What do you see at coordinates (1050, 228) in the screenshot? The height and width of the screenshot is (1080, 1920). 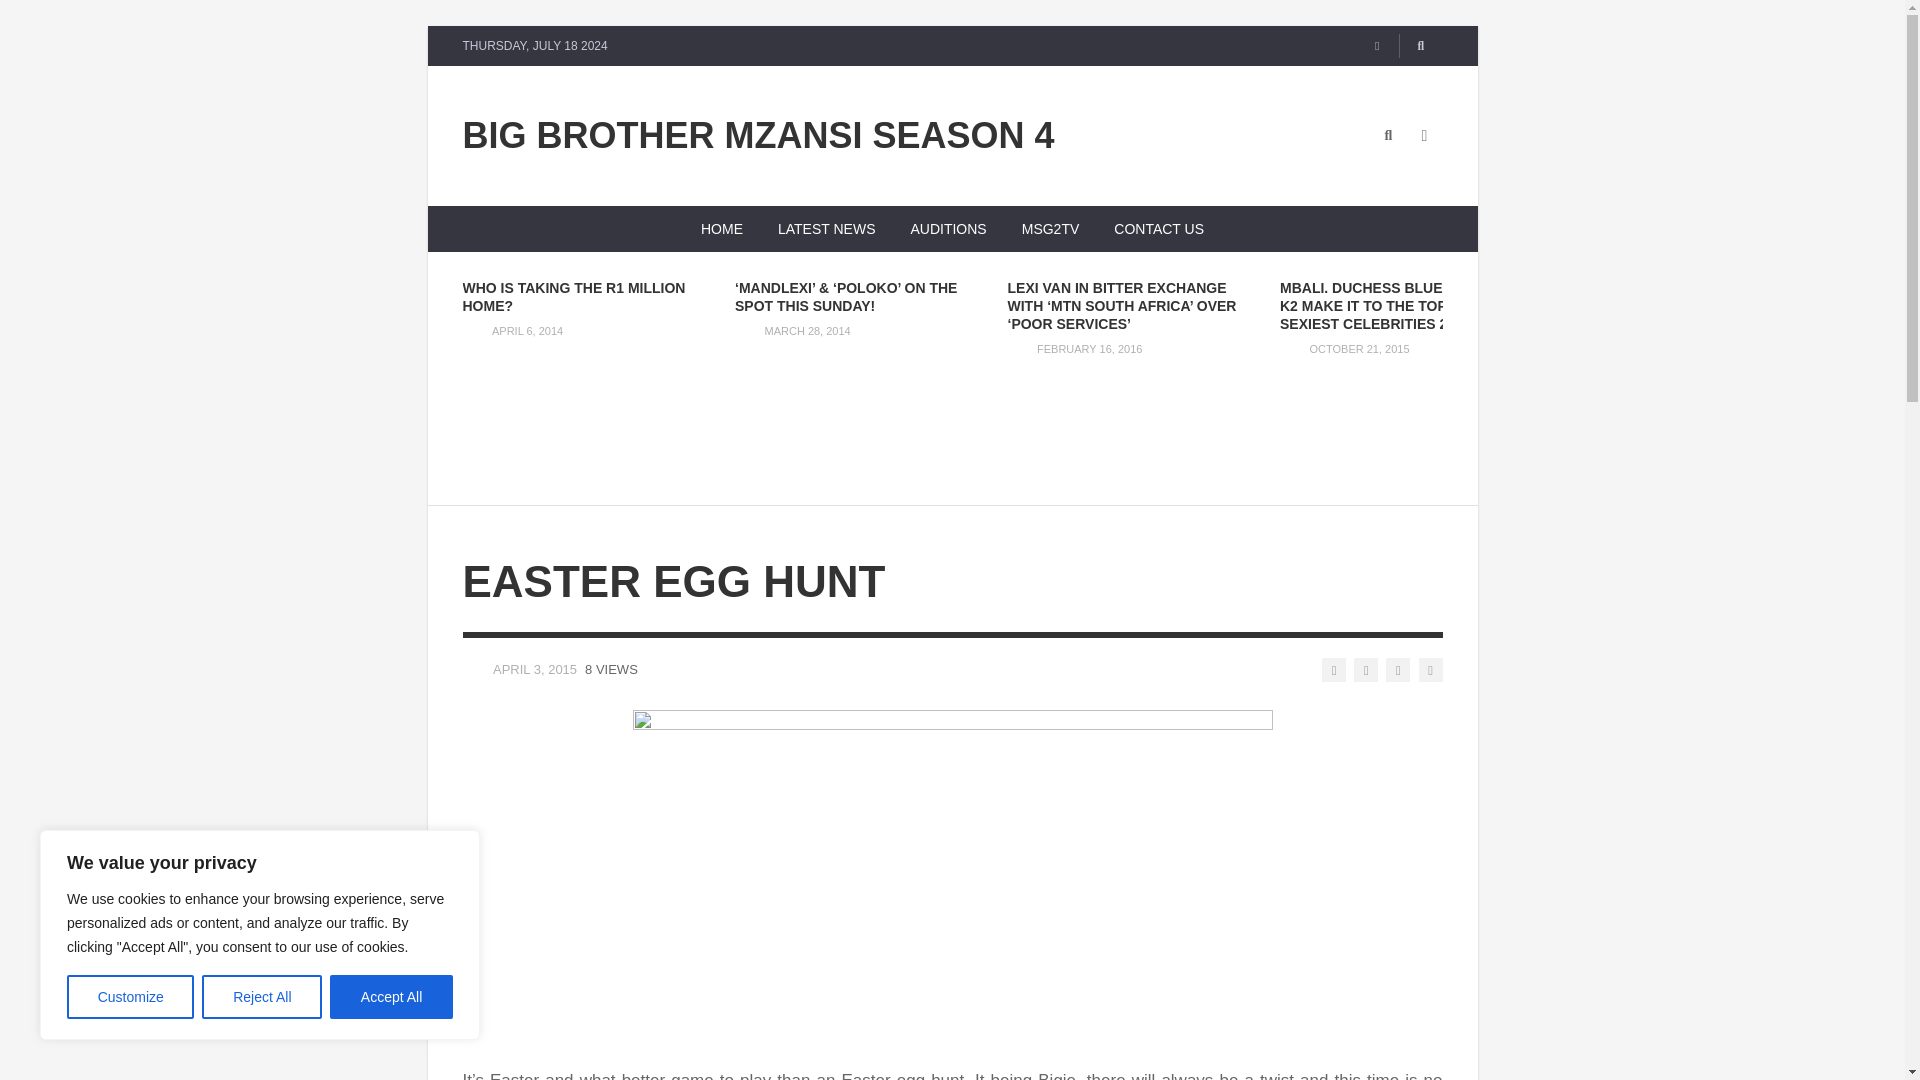 I see `MSG2TV` at bounding box center [1050, 228].